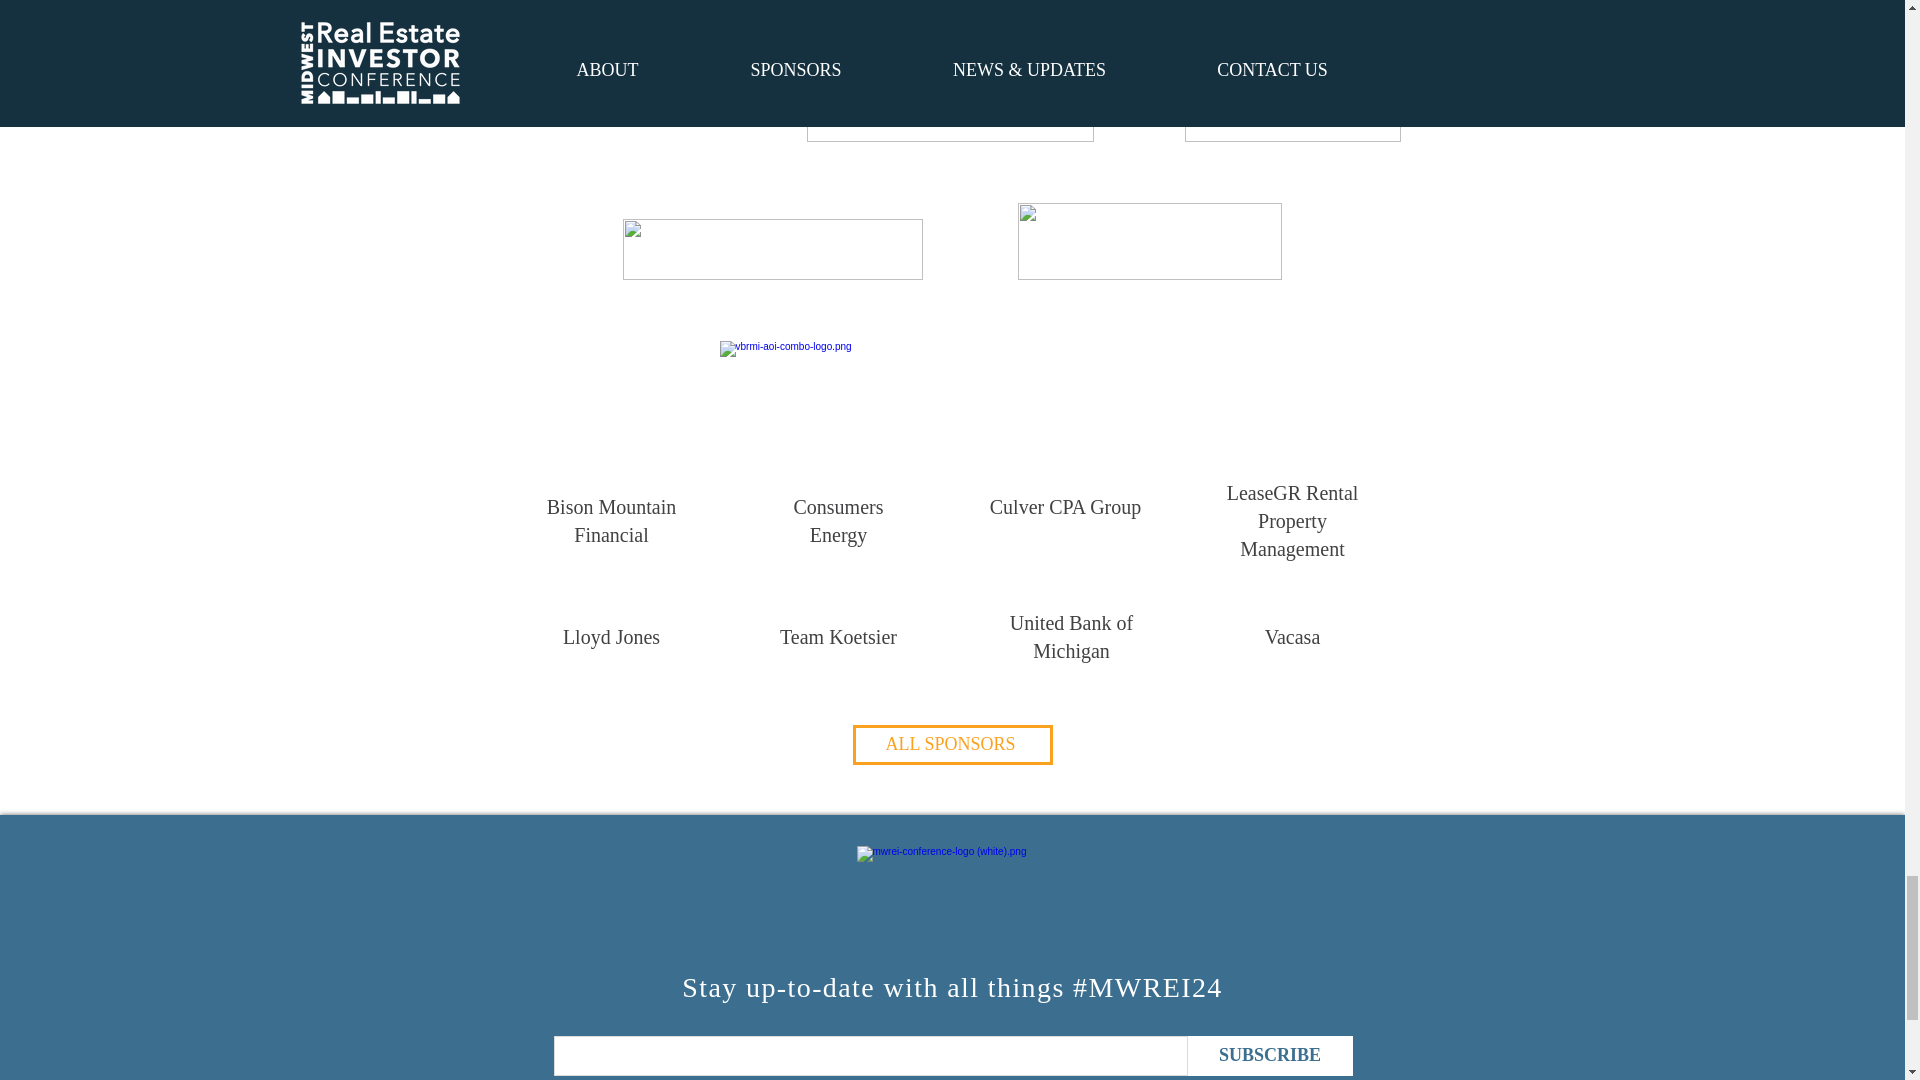 This screenshot has height=1080, width=1920. I want to click on Lloyd Jones, so click(611, 637).